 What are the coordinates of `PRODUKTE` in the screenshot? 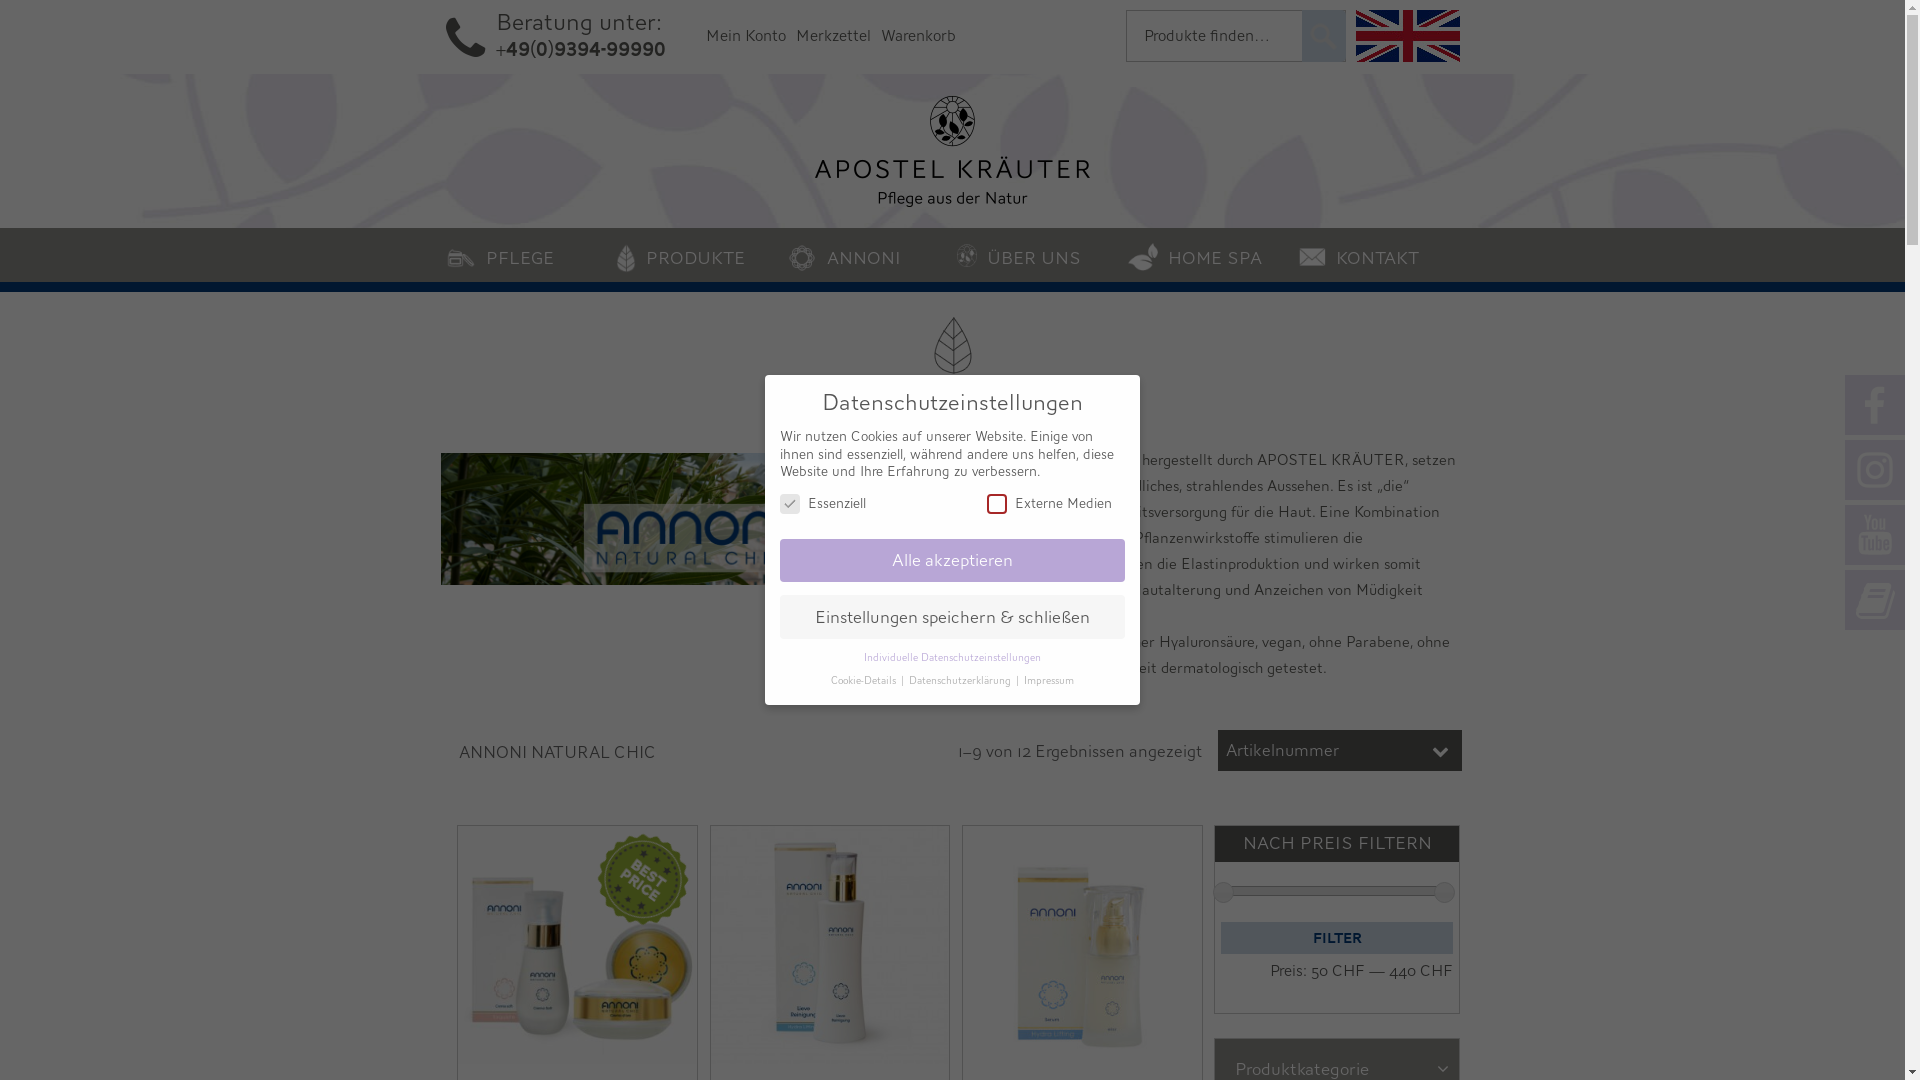 It's located at (696, 255).